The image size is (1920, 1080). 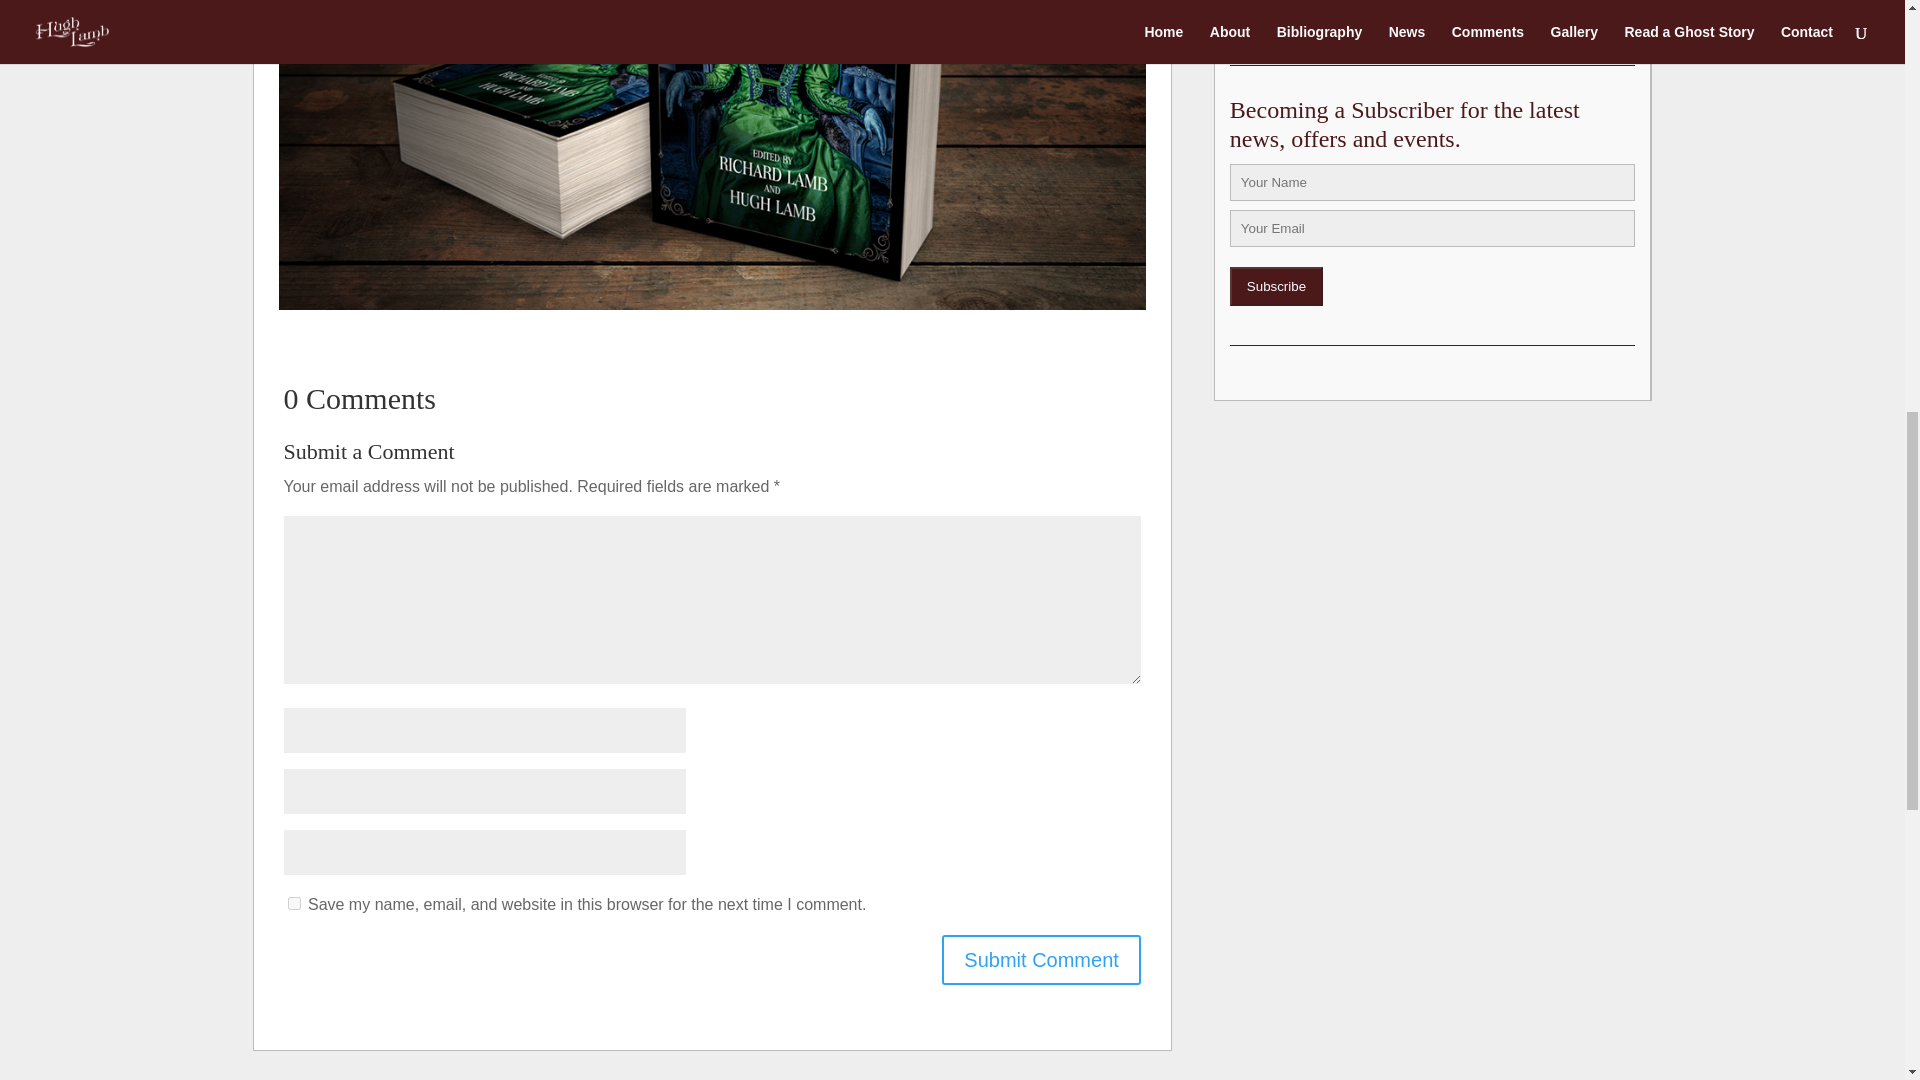 I want to click on BUY, so click(x=1292, y=10).